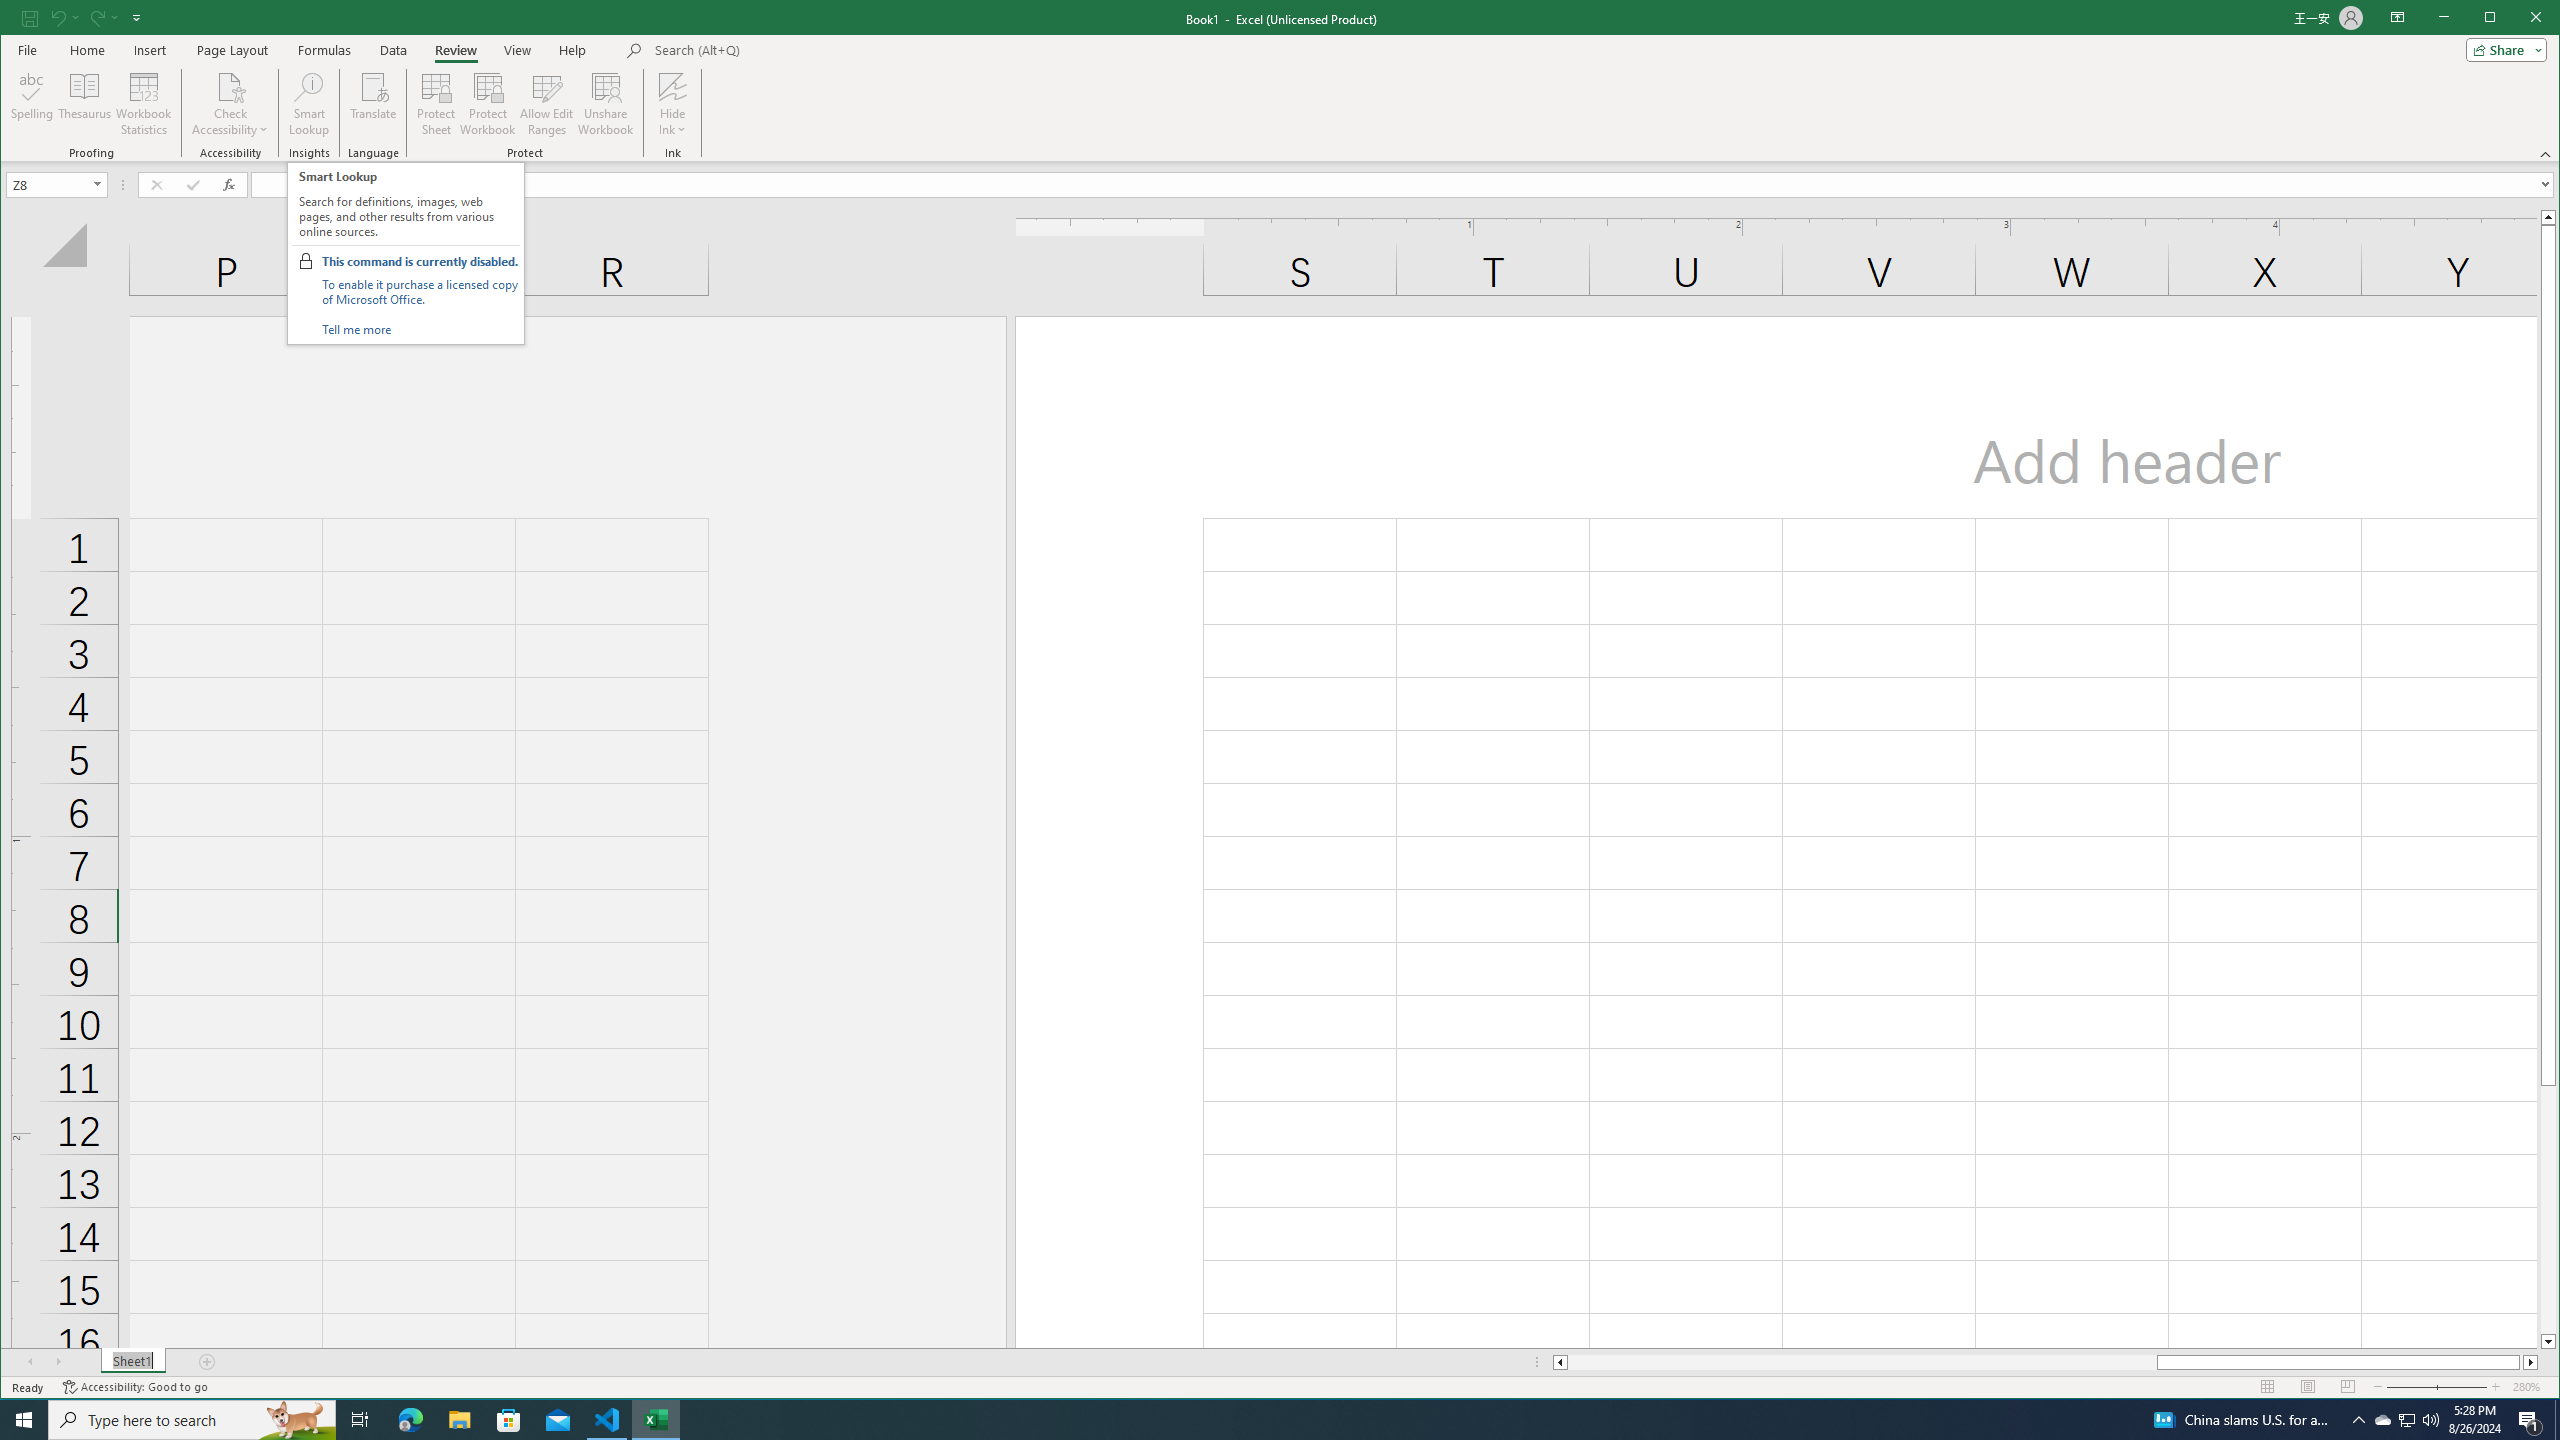  What do you see at coordinates (2518, 19) in the screenshot?
I see `Maximize` at bounding box center [2518, 19].